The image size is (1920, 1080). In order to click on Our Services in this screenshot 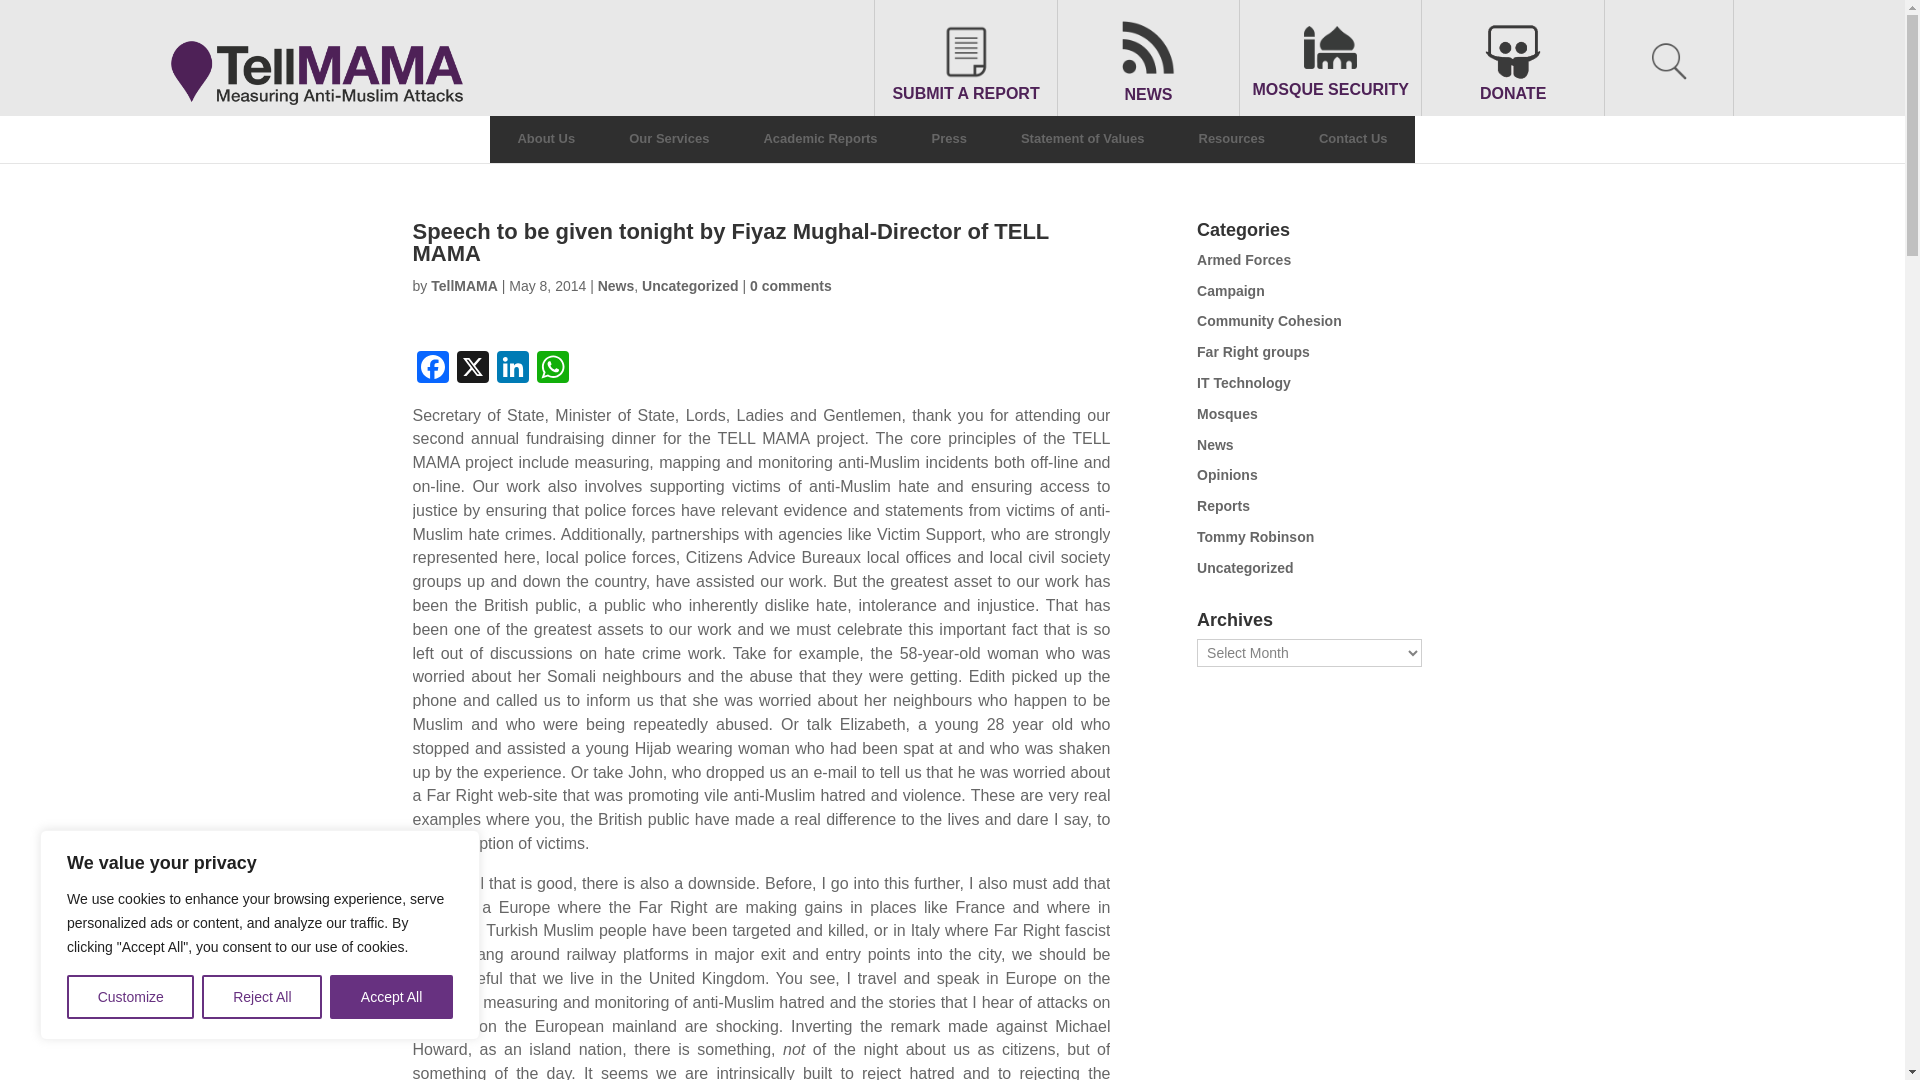, I will do `click(668, 139)`.